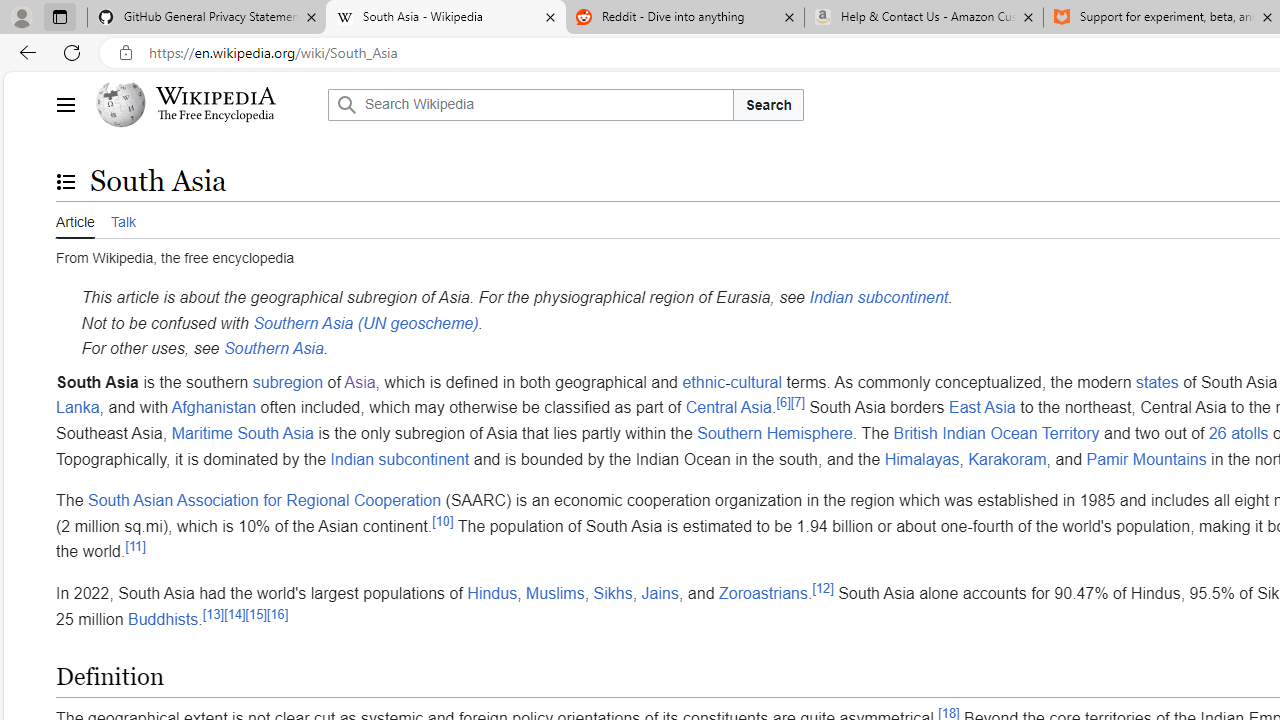  What do you see at coordinates (763, 592) in the screenshot?
I see `Zoroastrians` at bounding box center [763, 592].